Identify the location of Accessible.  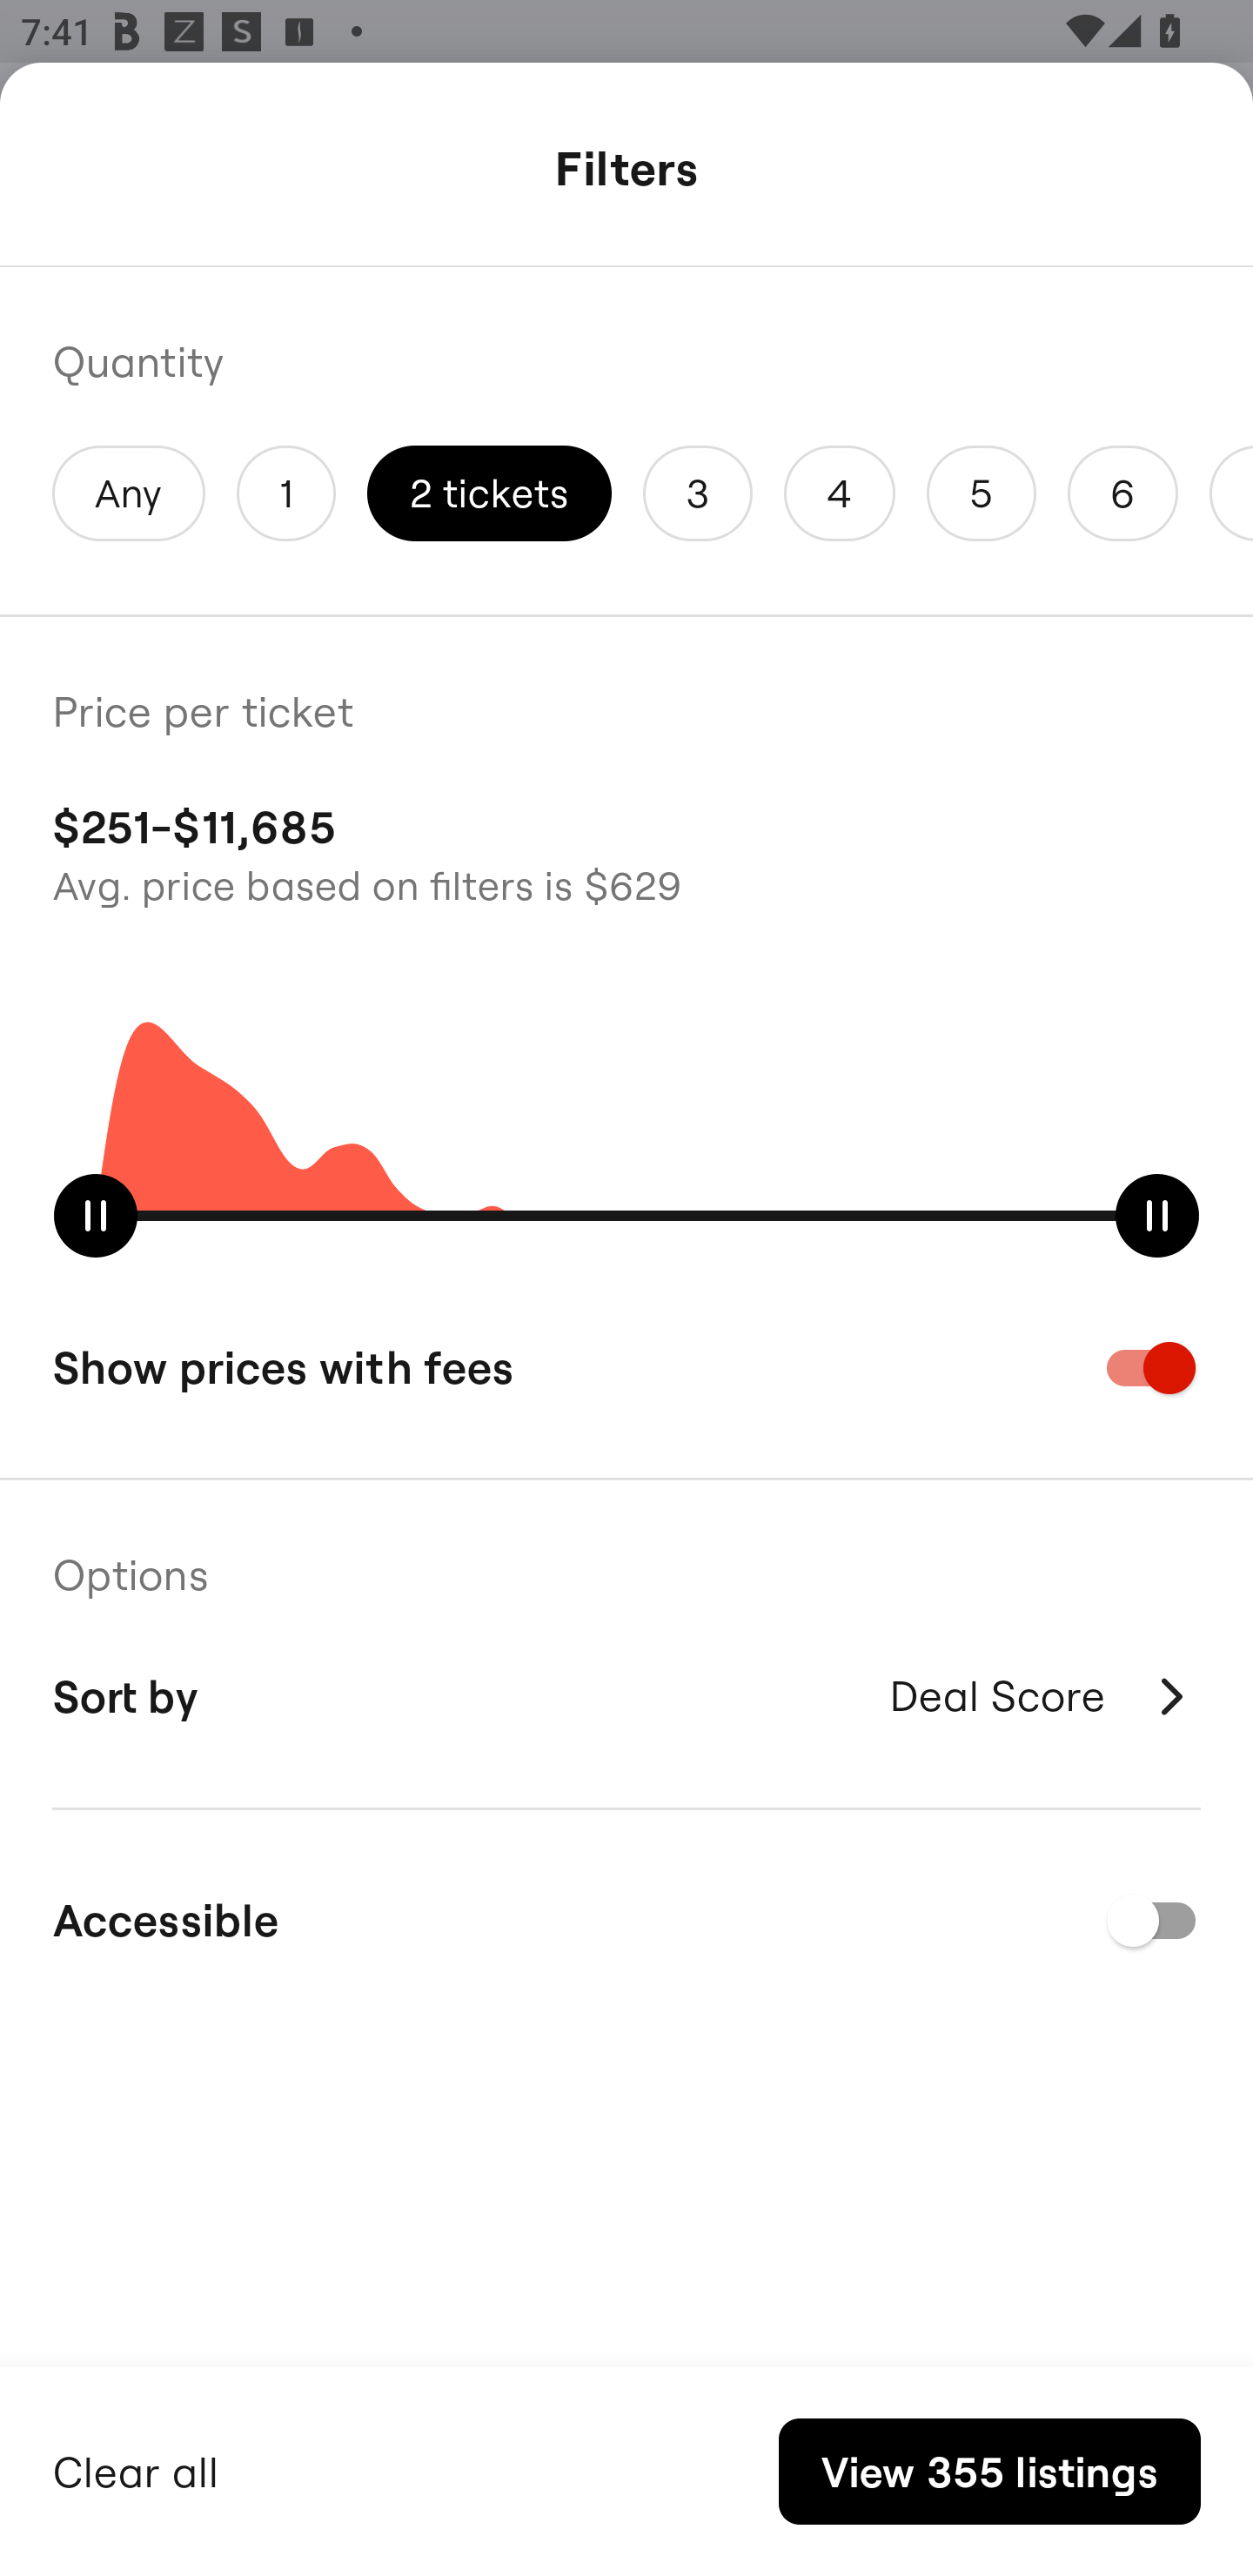
(626, 1920).